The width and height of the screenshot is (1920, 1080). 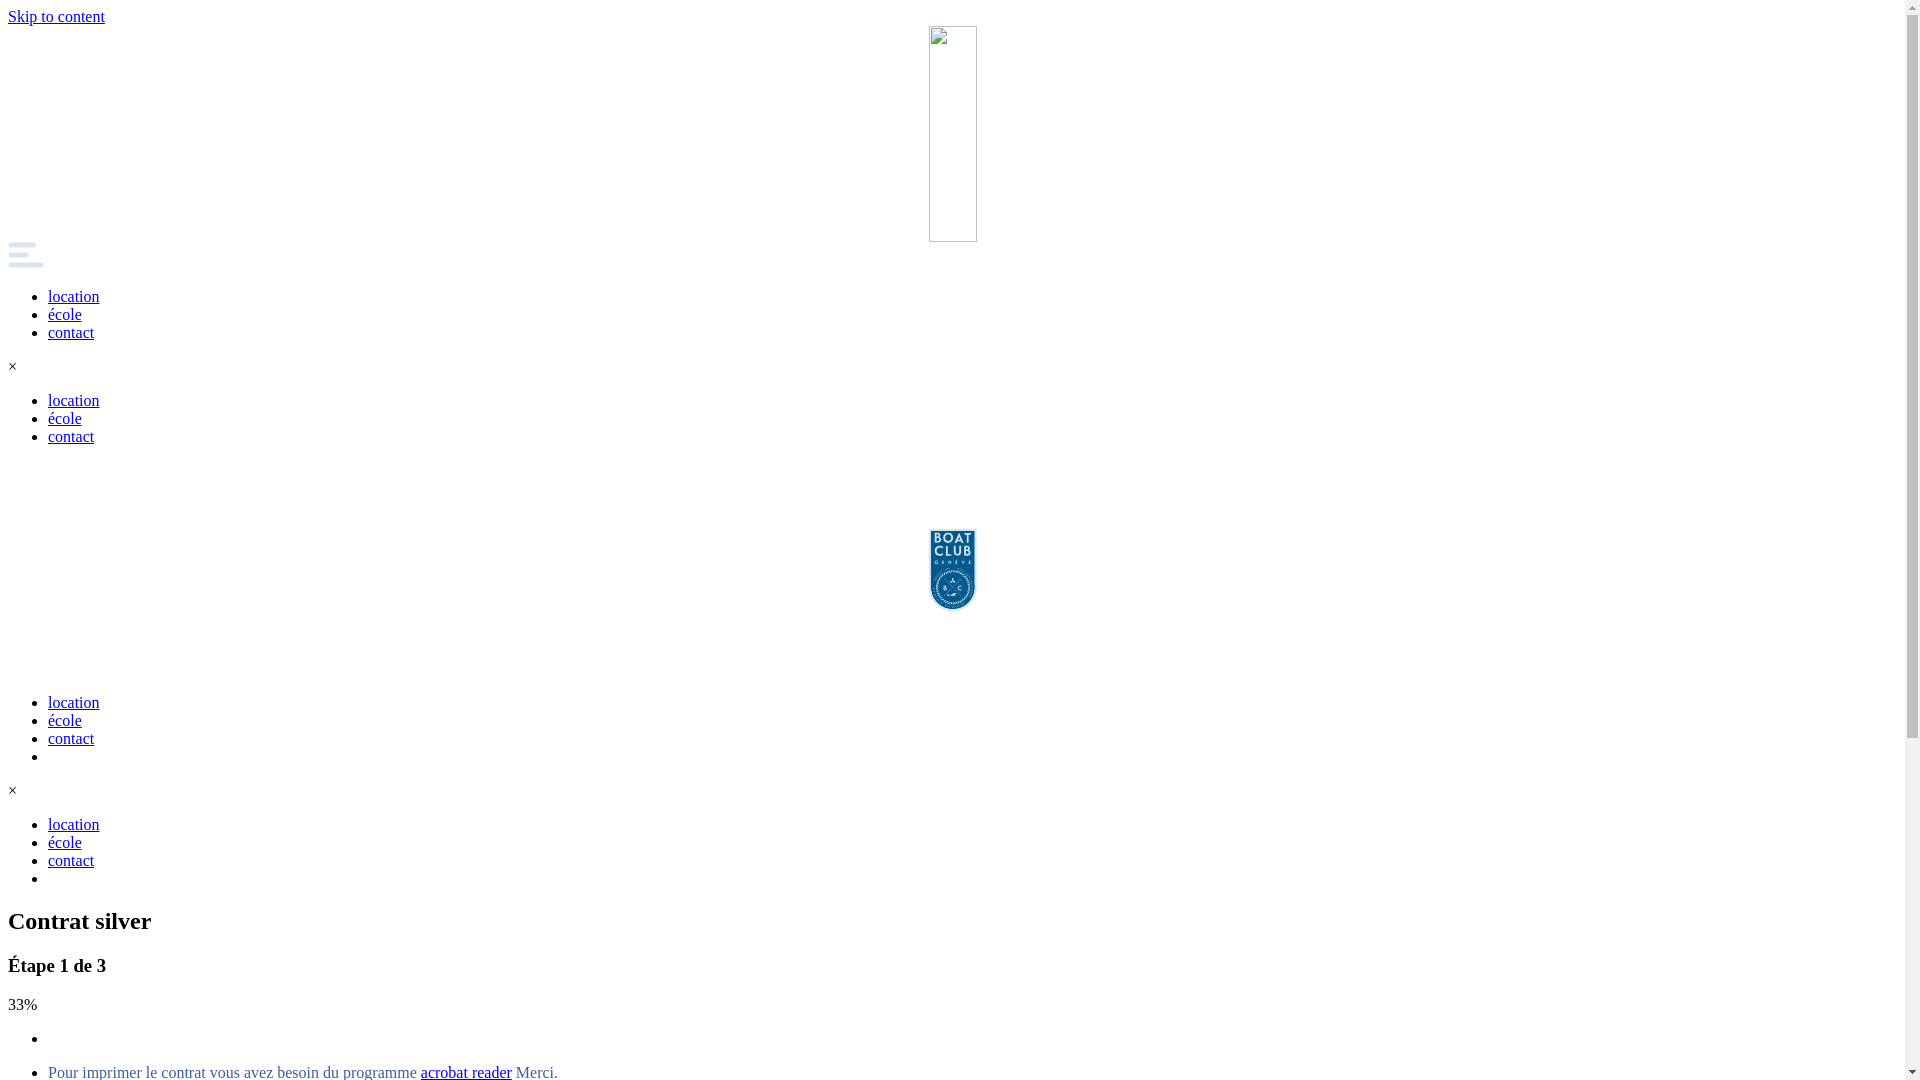 What do you see at coordinates (71, 436) in the screenshot?
I see `contact` at bounding box center [71, 436].